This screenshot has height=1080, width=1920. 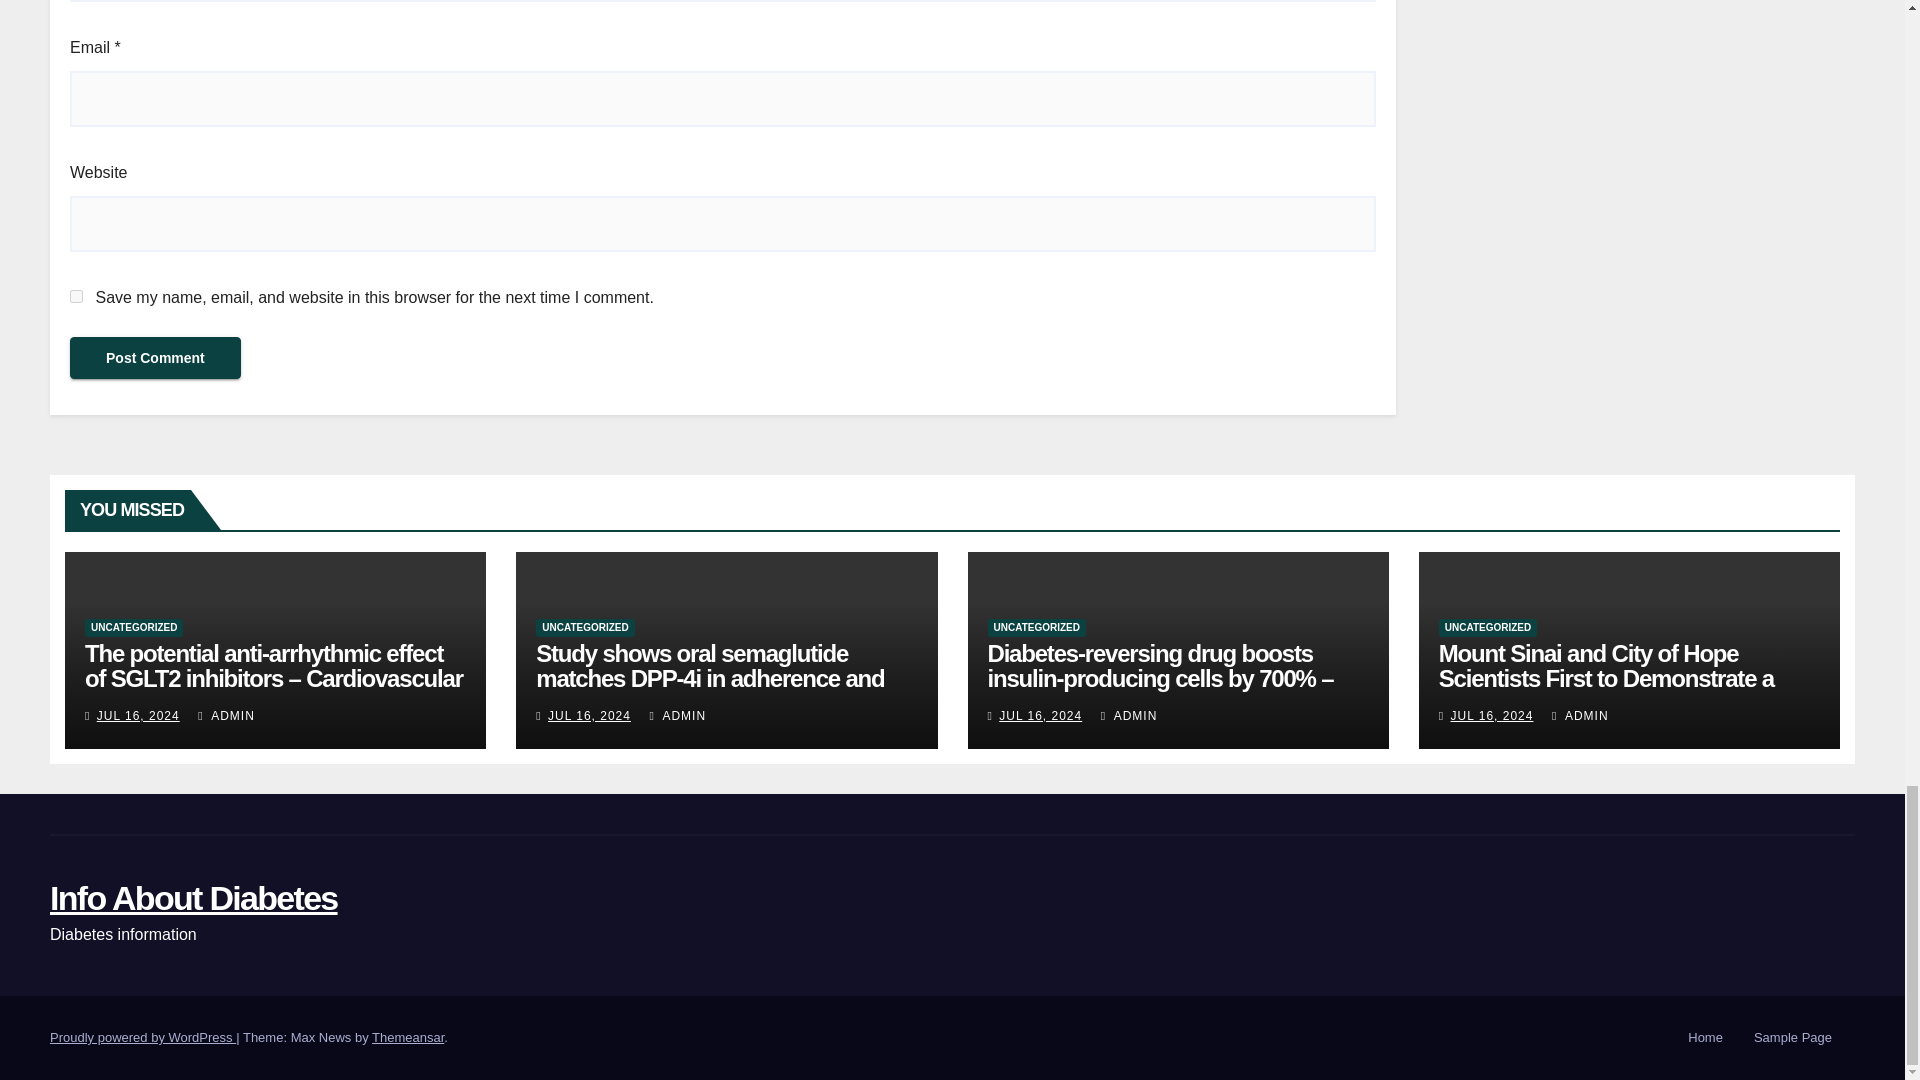 What do you see at coordinates (155, 358) in the screenshot?
I see `Post Comment` at bounding box center [155, 358].